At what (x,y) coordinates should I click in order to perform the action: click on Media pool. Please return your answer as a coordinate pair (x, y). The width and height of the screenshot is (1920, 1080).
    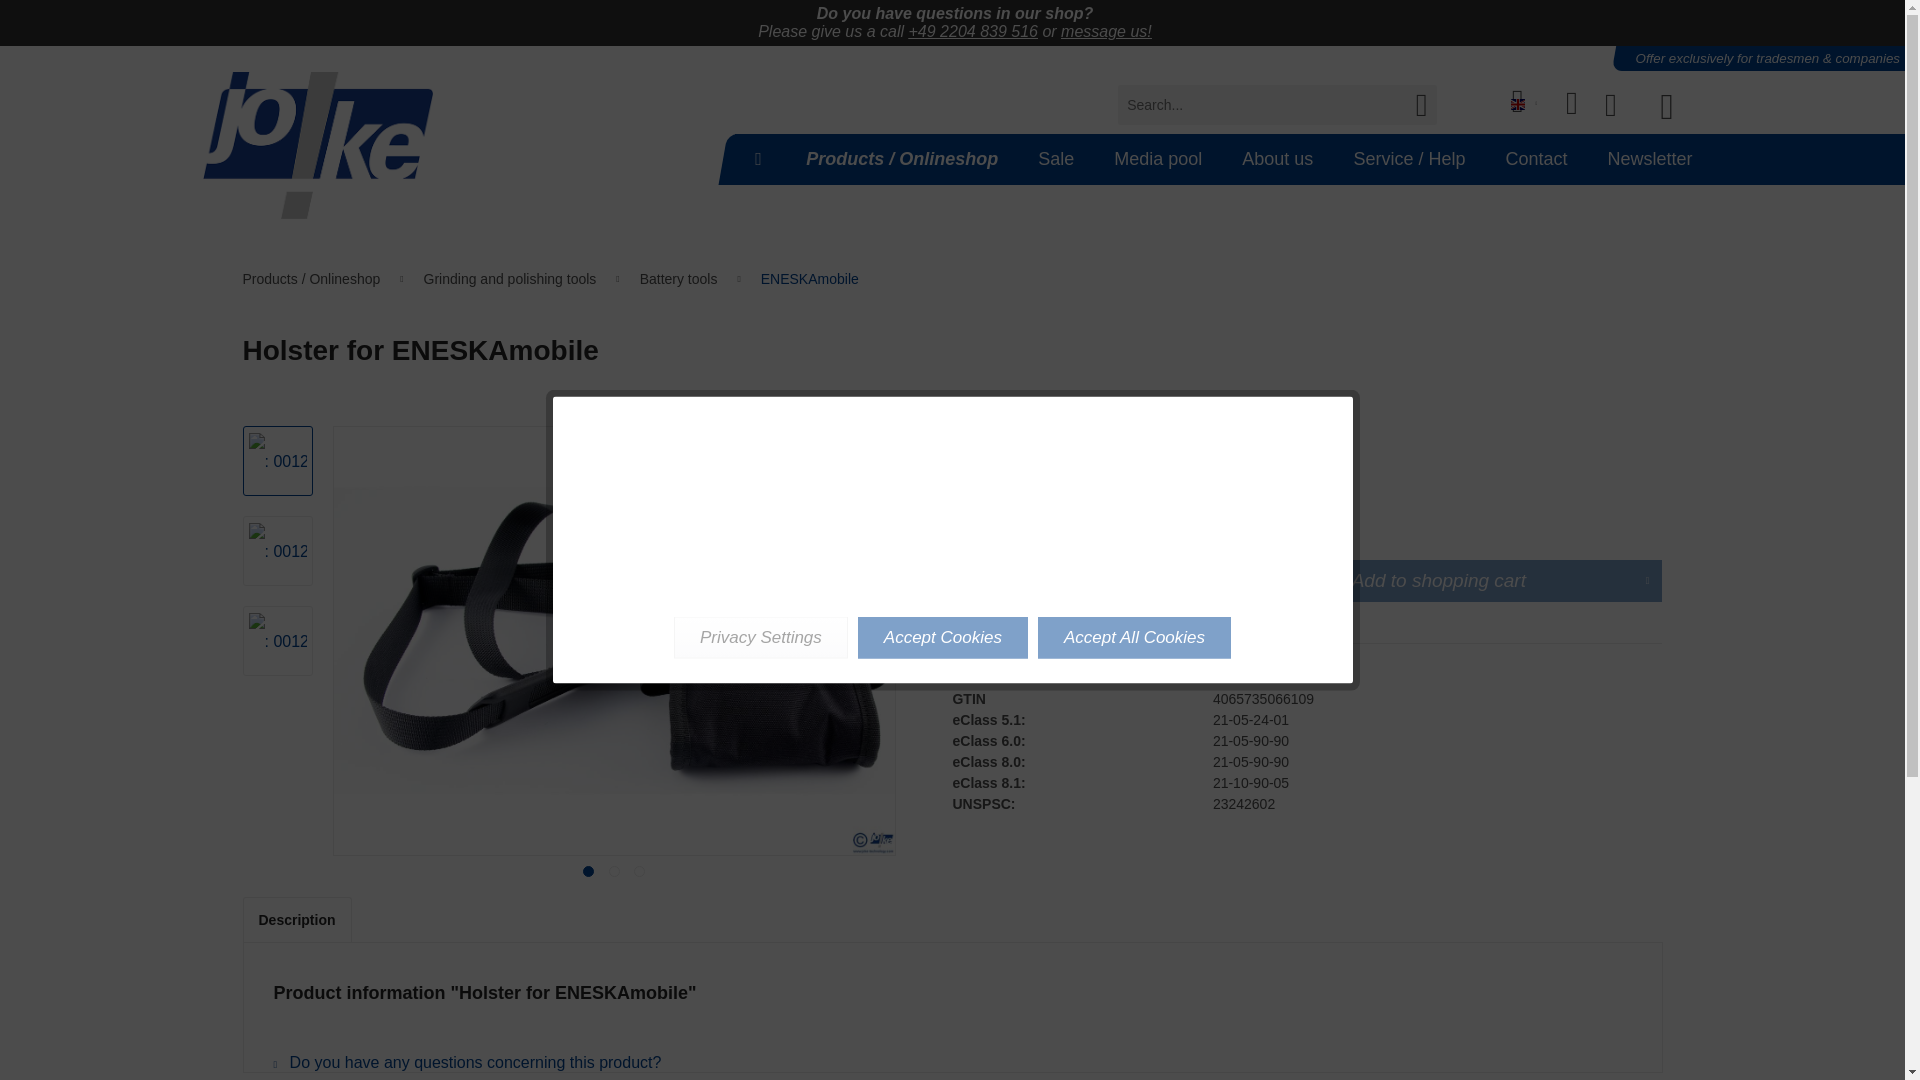
    Looking at the image, I should click on (1158, 158).